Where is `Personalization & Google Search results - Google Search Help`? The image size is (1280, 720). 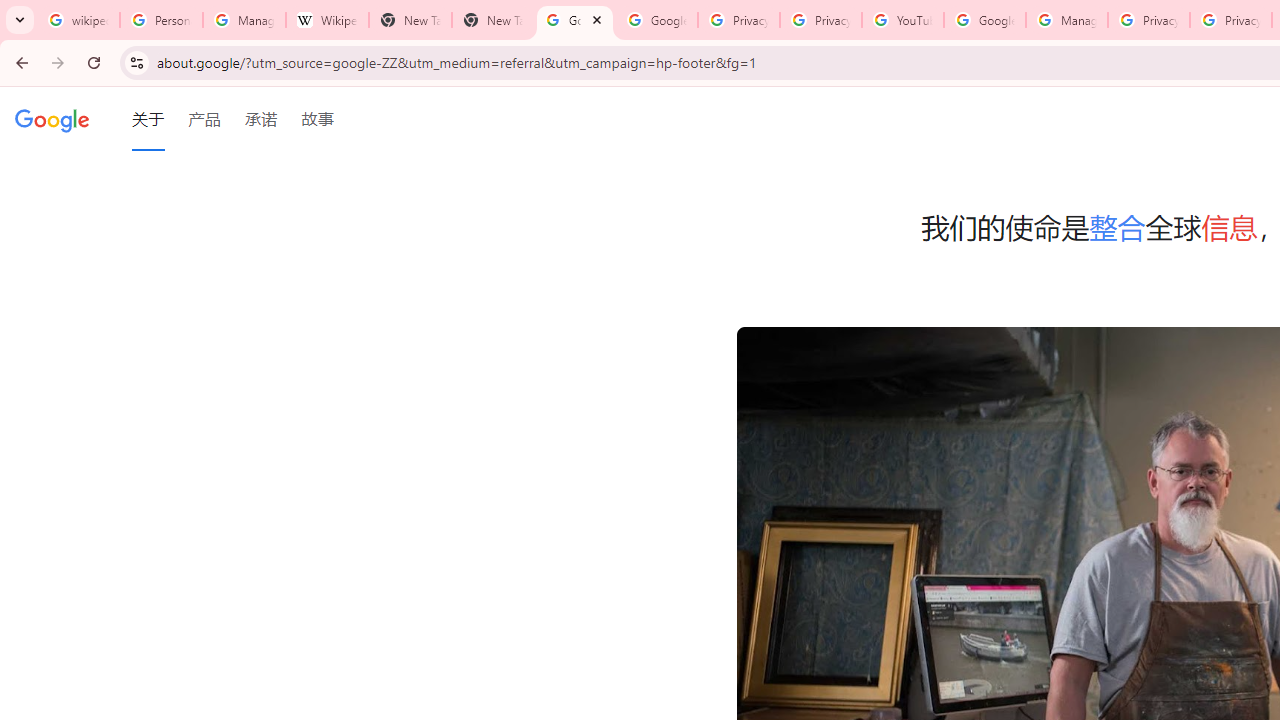 Personalization & Google Search results - Google Search Help is located at coordinates (162, 20).